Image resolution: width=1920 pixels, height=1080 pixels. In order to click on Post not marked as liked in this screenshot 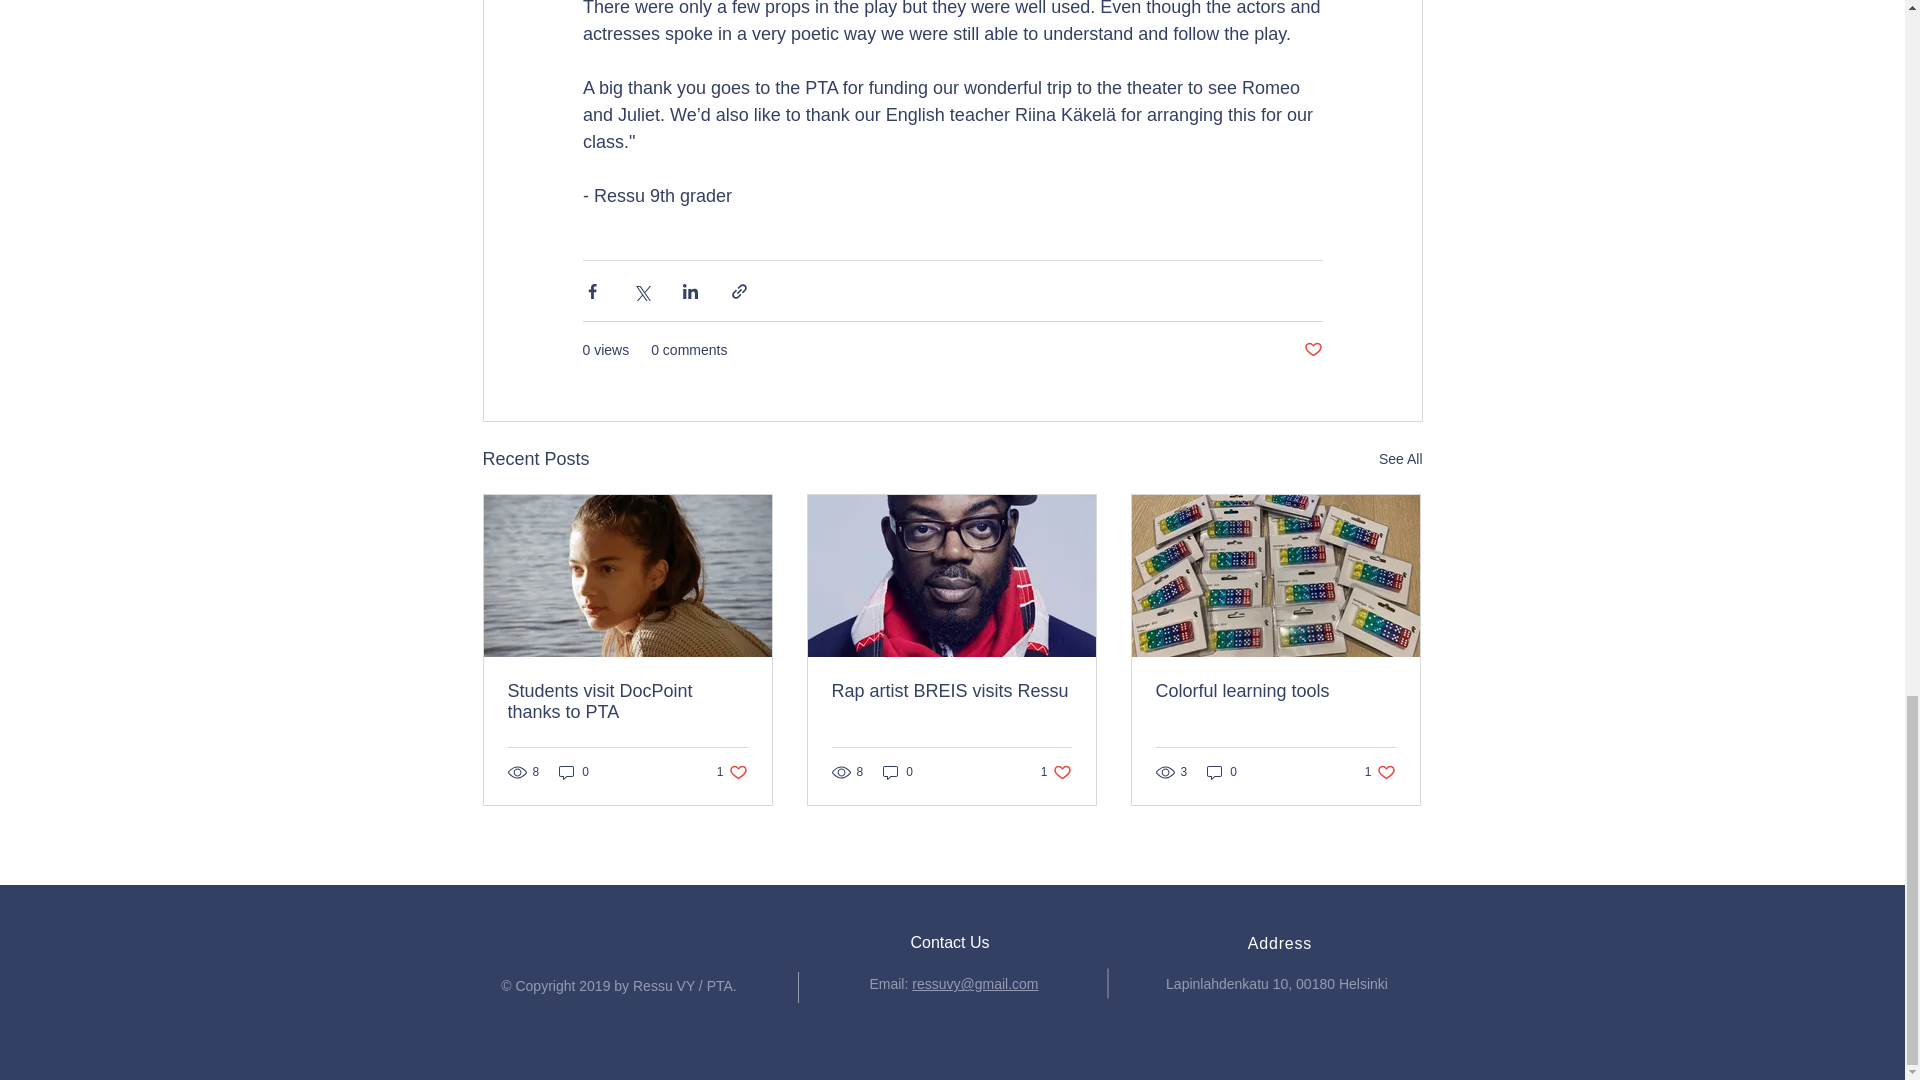, I will do `click(732, 772)`.